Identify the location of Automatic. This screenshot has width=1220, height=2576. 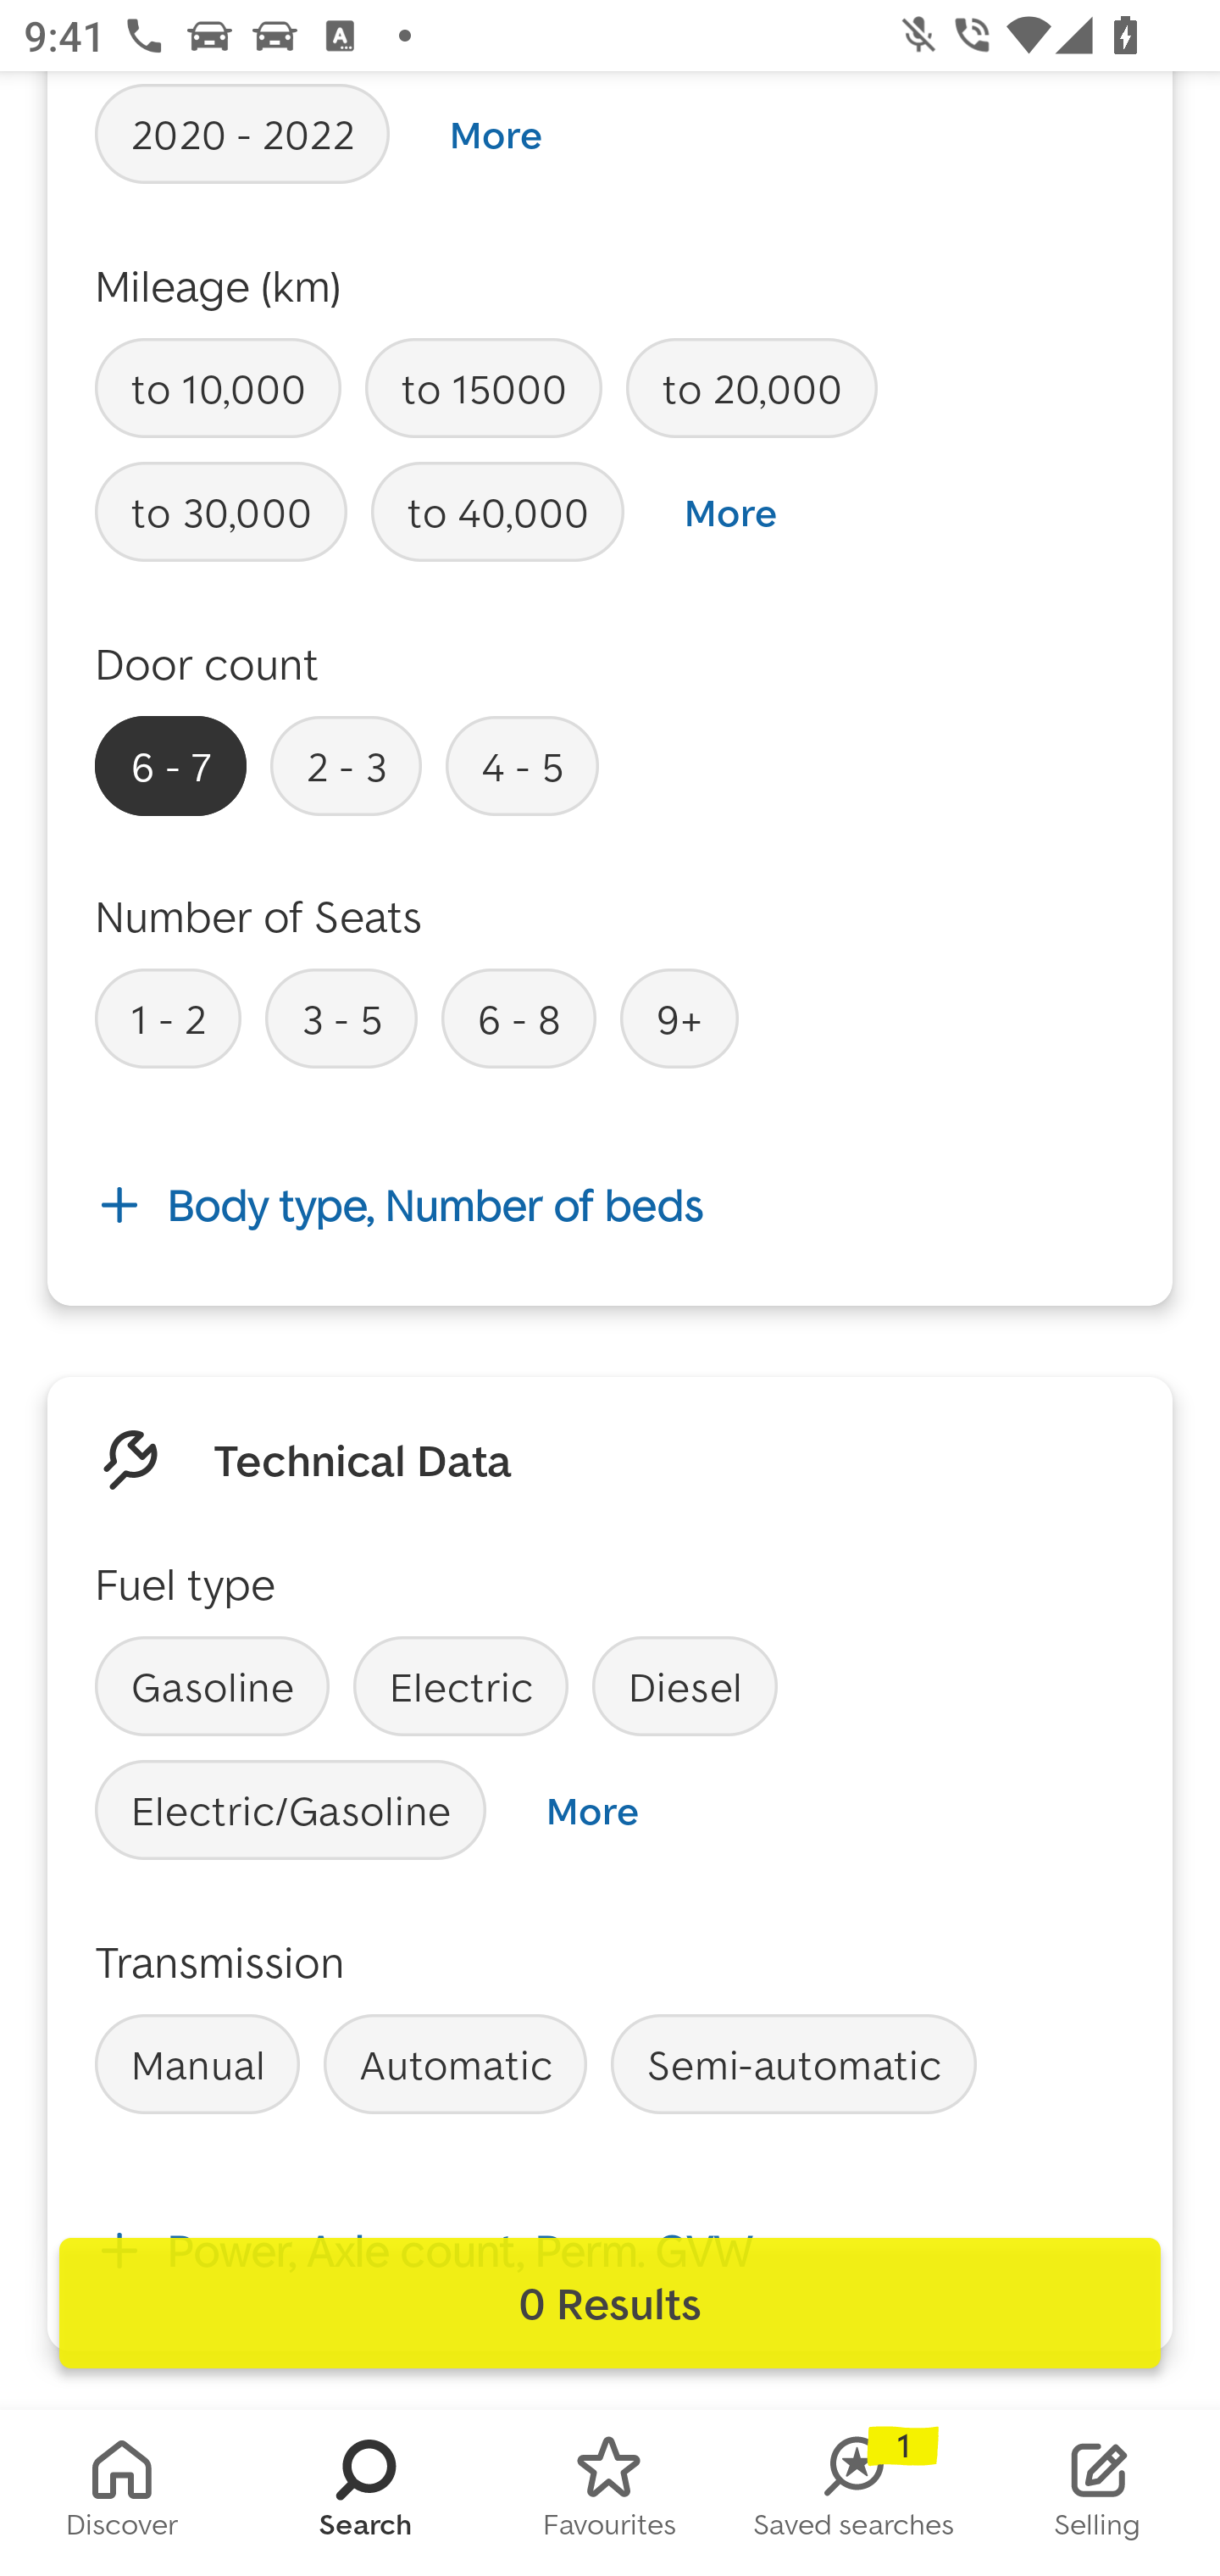
(454, 2064).